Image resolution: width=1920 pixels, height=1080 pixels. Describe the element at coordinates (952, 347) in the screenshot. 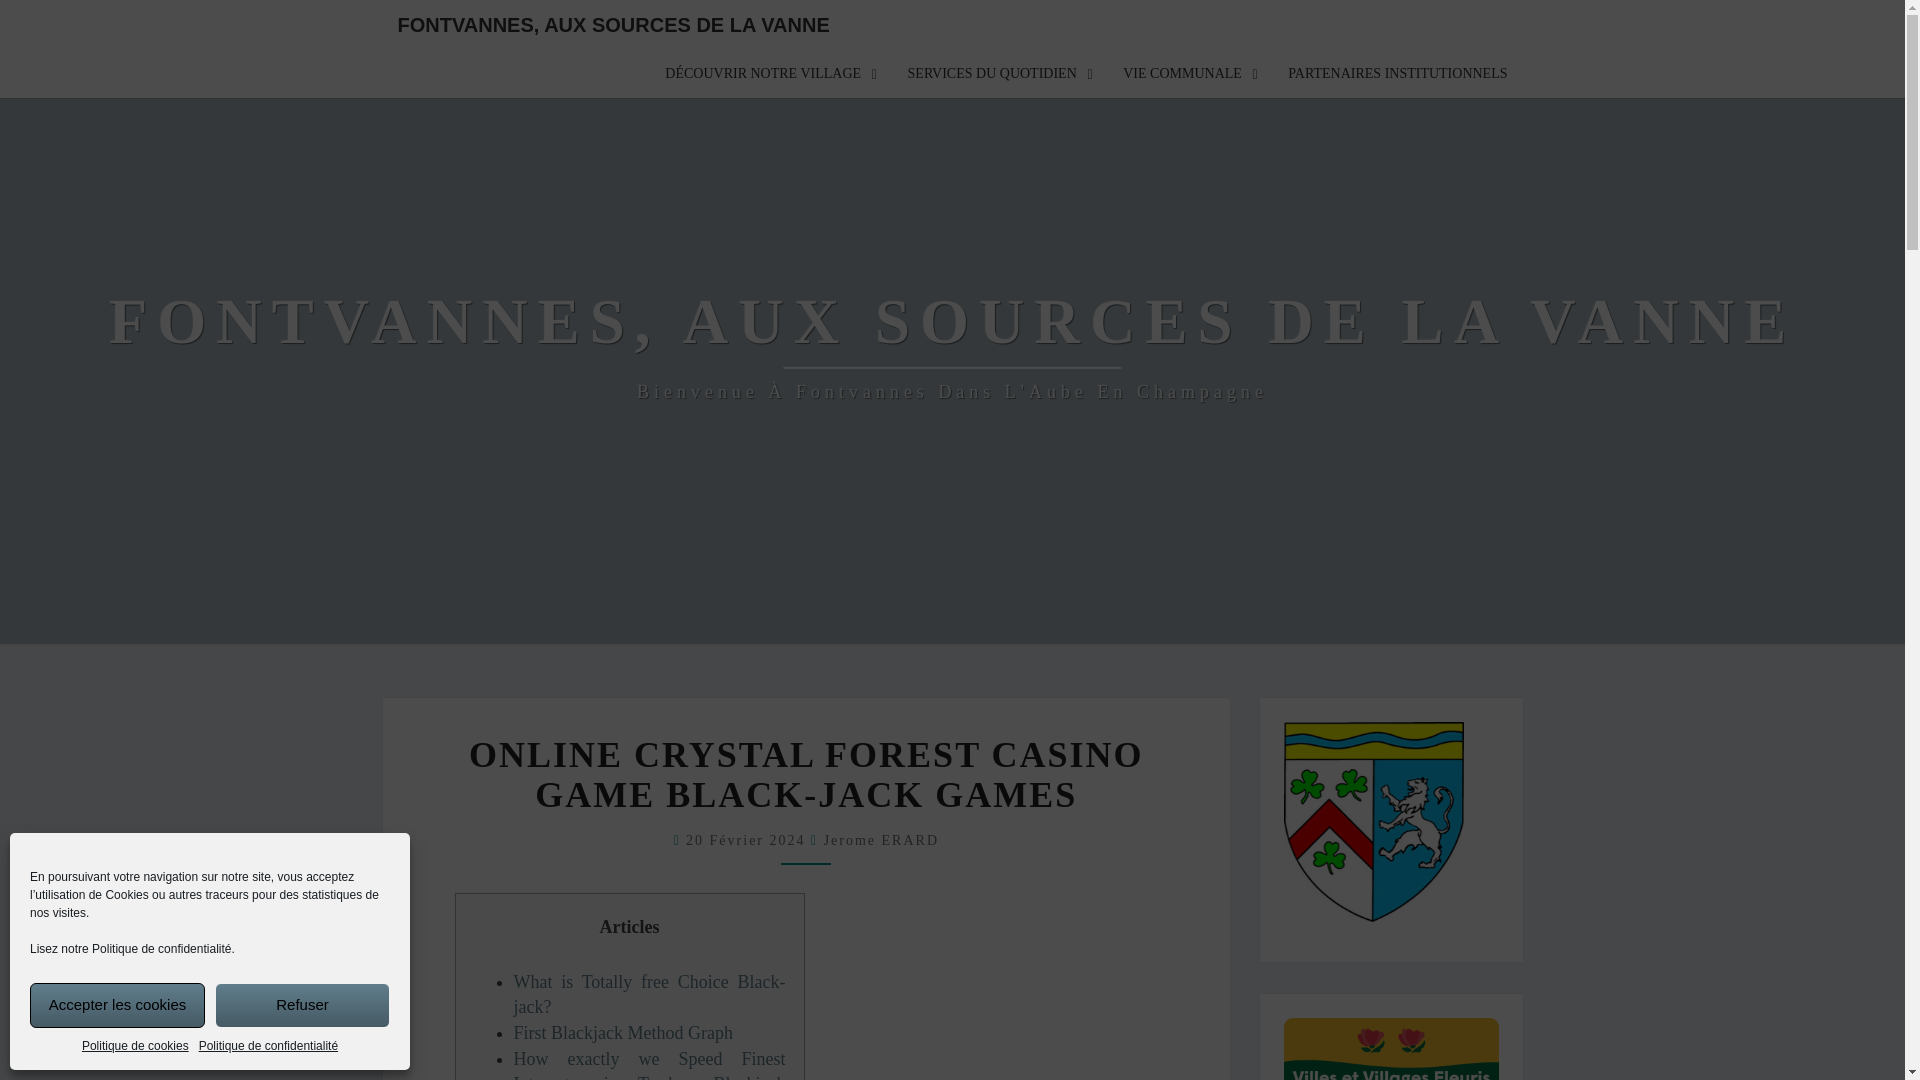

I see `Fontvannes, aux sources de la Vanne` at that location.